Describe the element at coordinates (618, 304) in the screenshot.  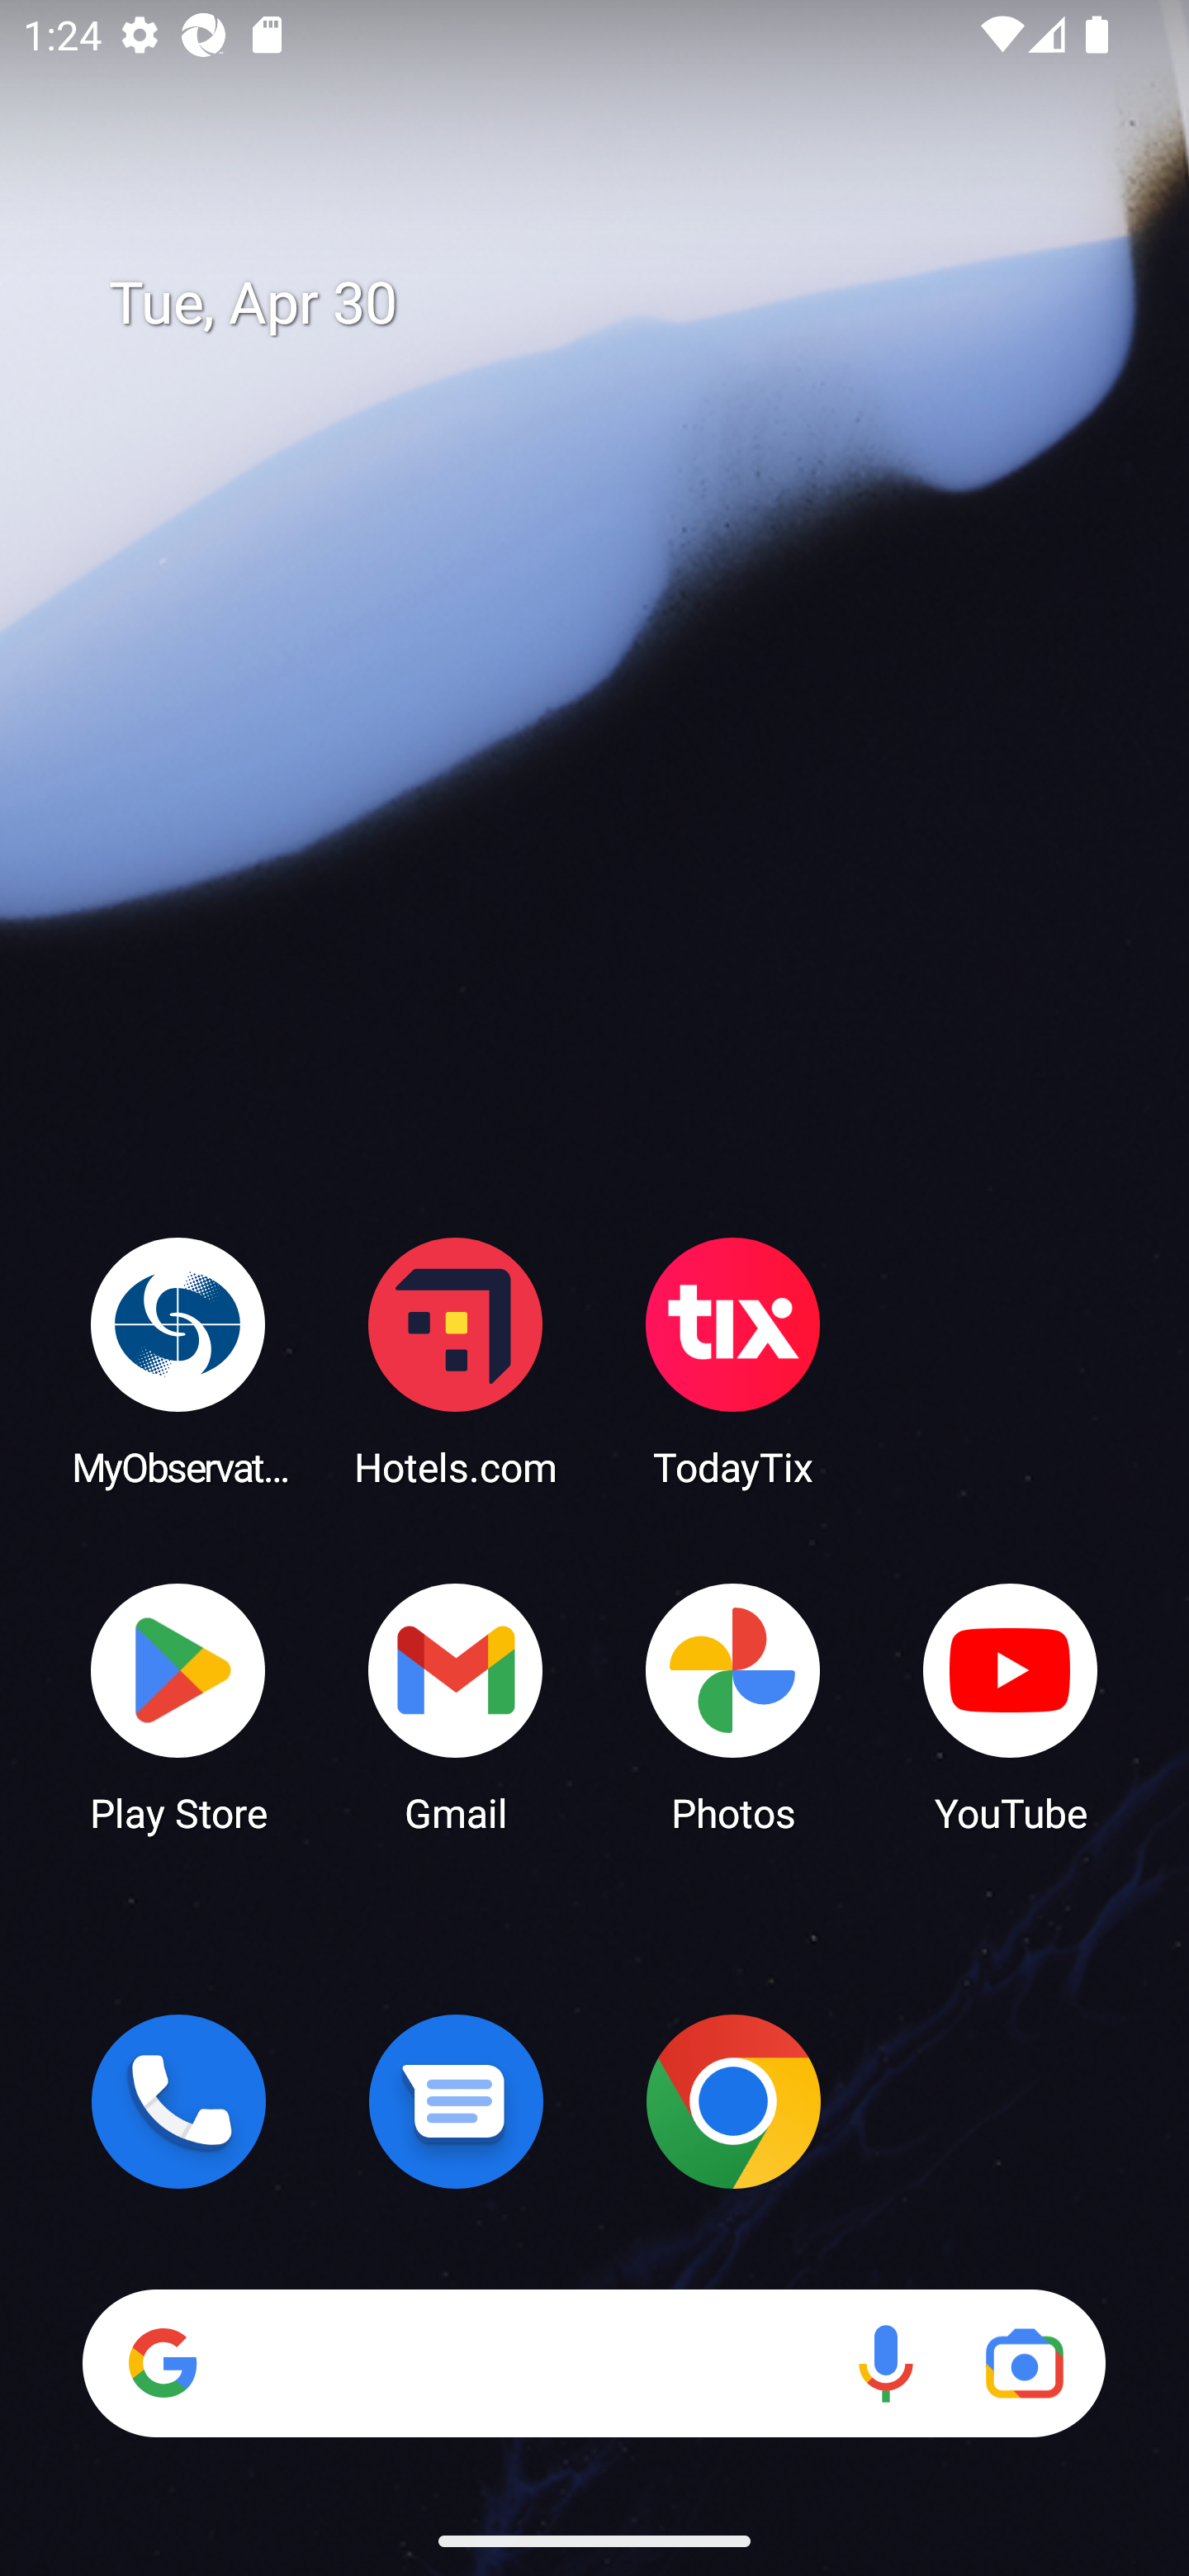
I see `Tue, Apr 30` at that location.